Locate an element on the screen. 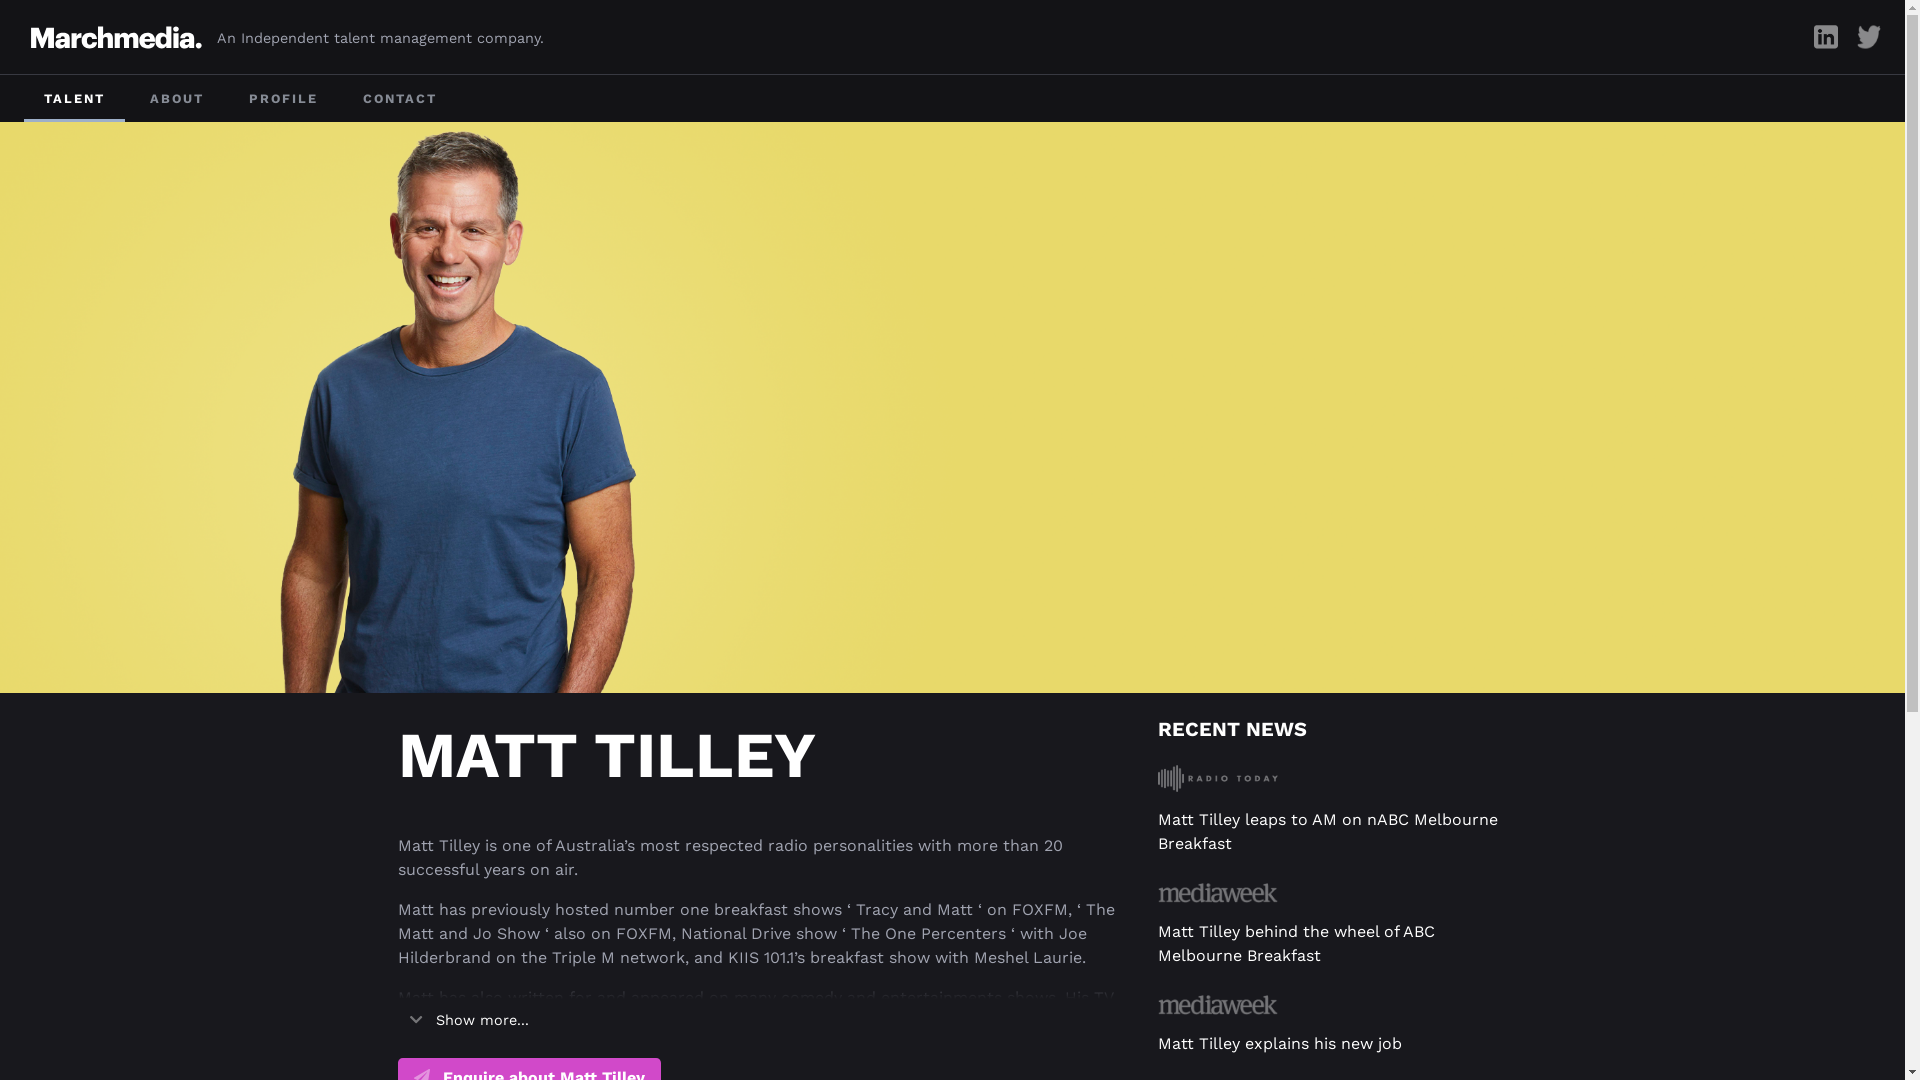 The image size is (1920, 1080). Matt Tilley explains his new job is located at coordinates (1280, 1044).